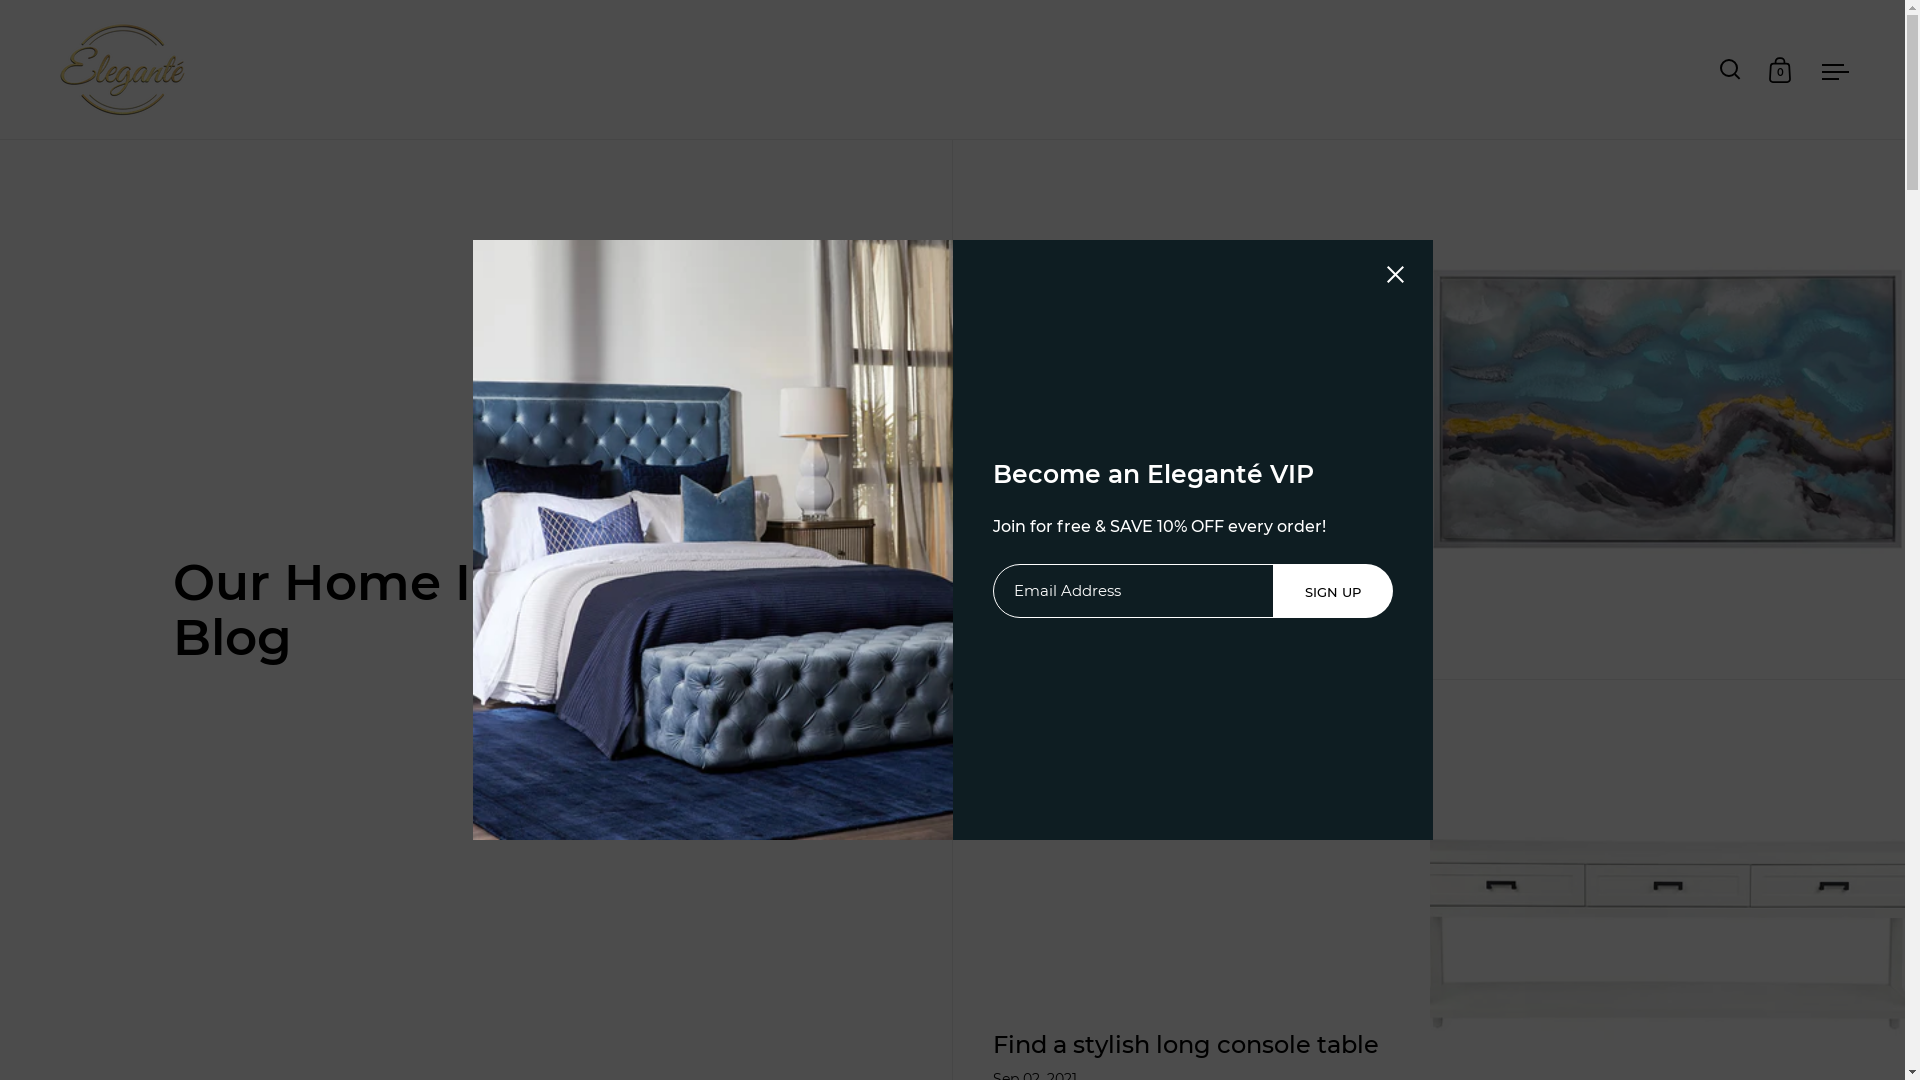 The image size is (1920, 1080). I want to click on Open search<, so click(1730, 70).